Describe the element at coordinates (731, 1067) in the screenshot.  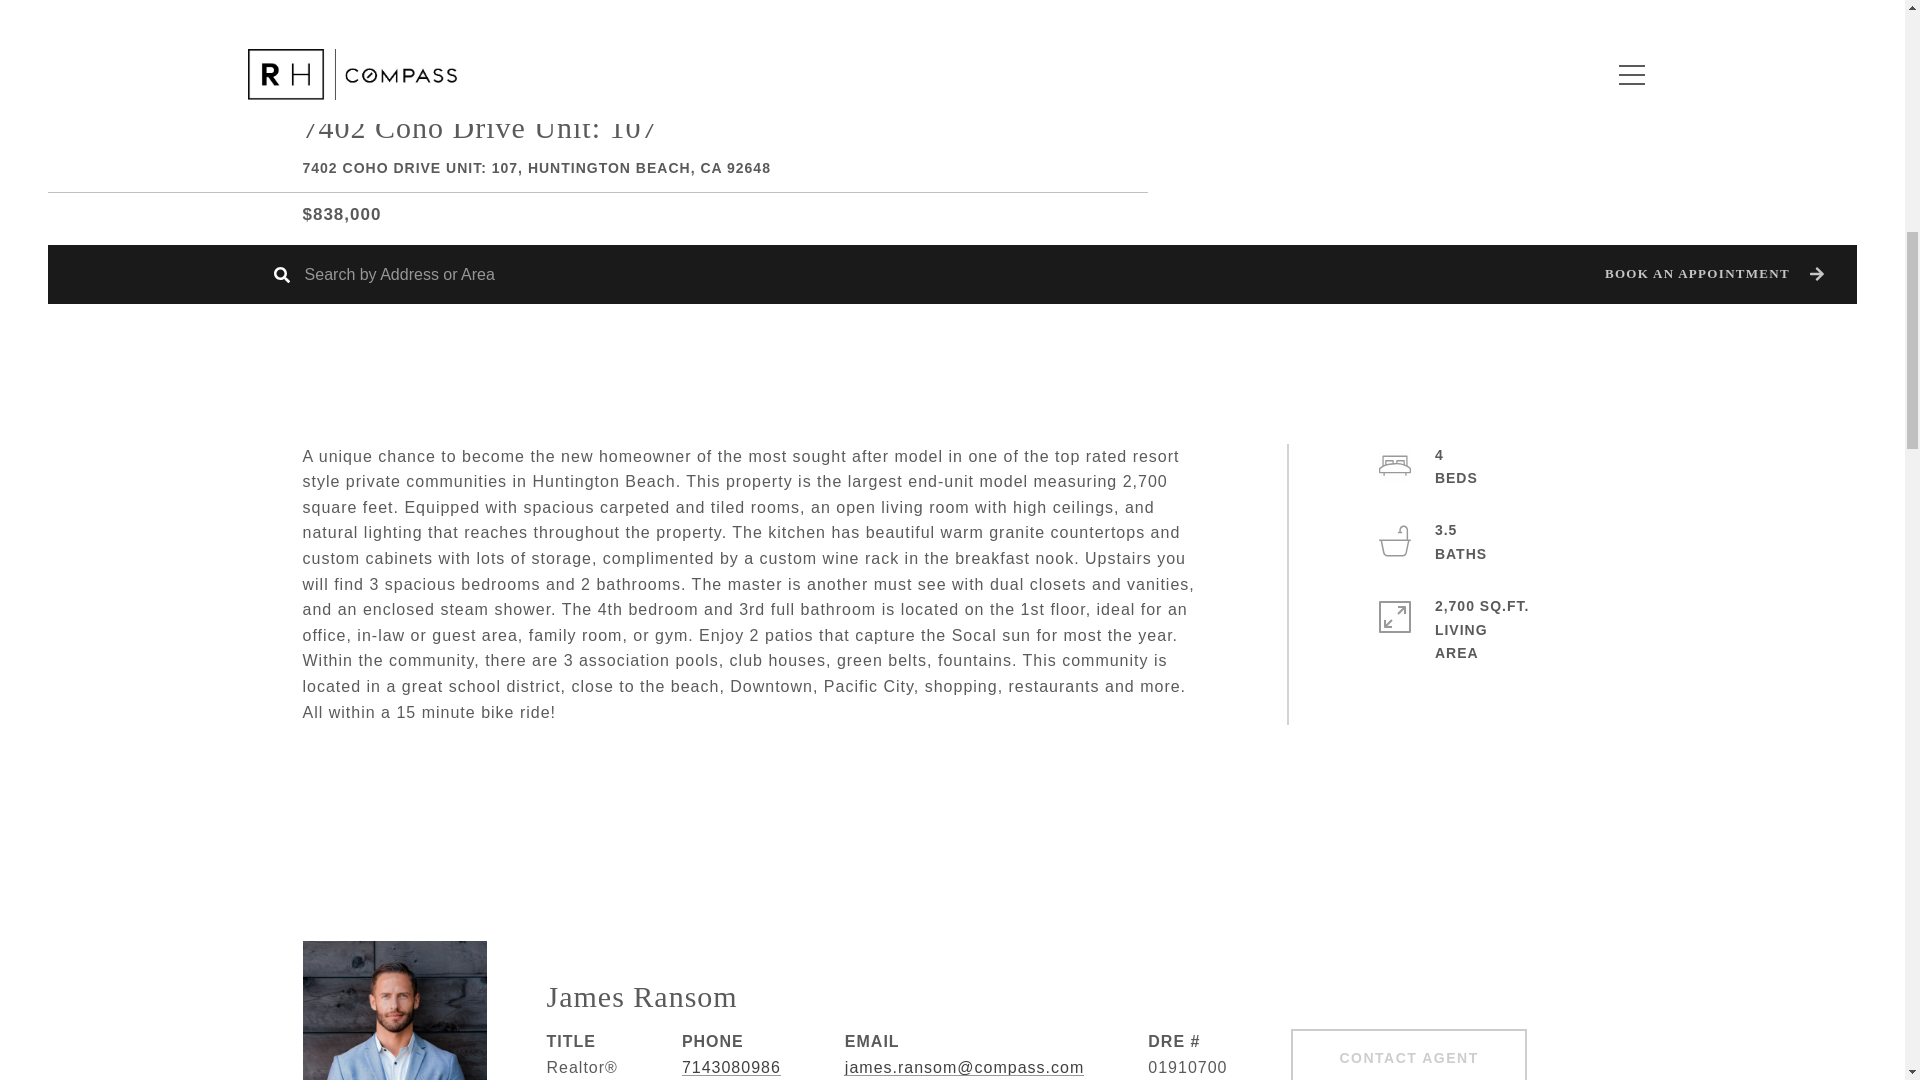
I see `7143080986` at that location.